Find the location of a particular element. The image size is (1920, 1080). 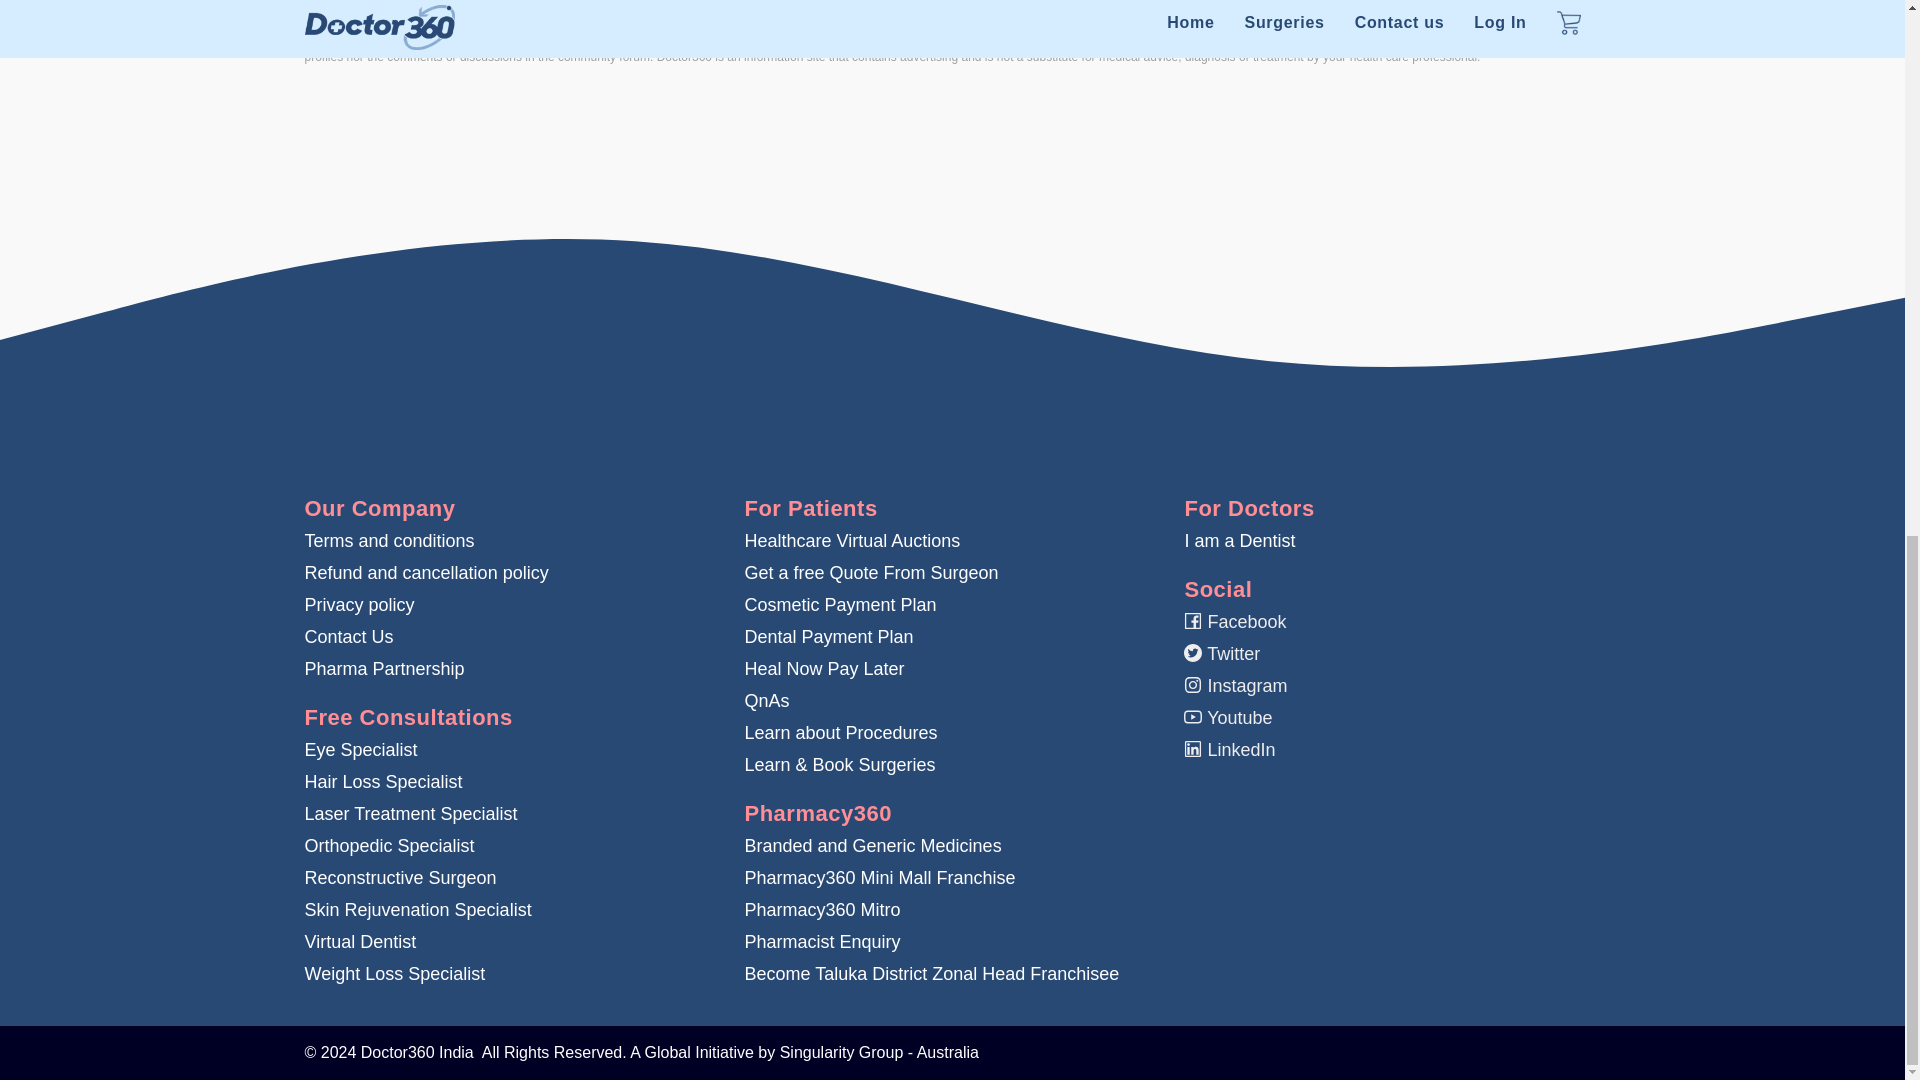

Heal Now Pay Later is located at coordinates (824, 668).